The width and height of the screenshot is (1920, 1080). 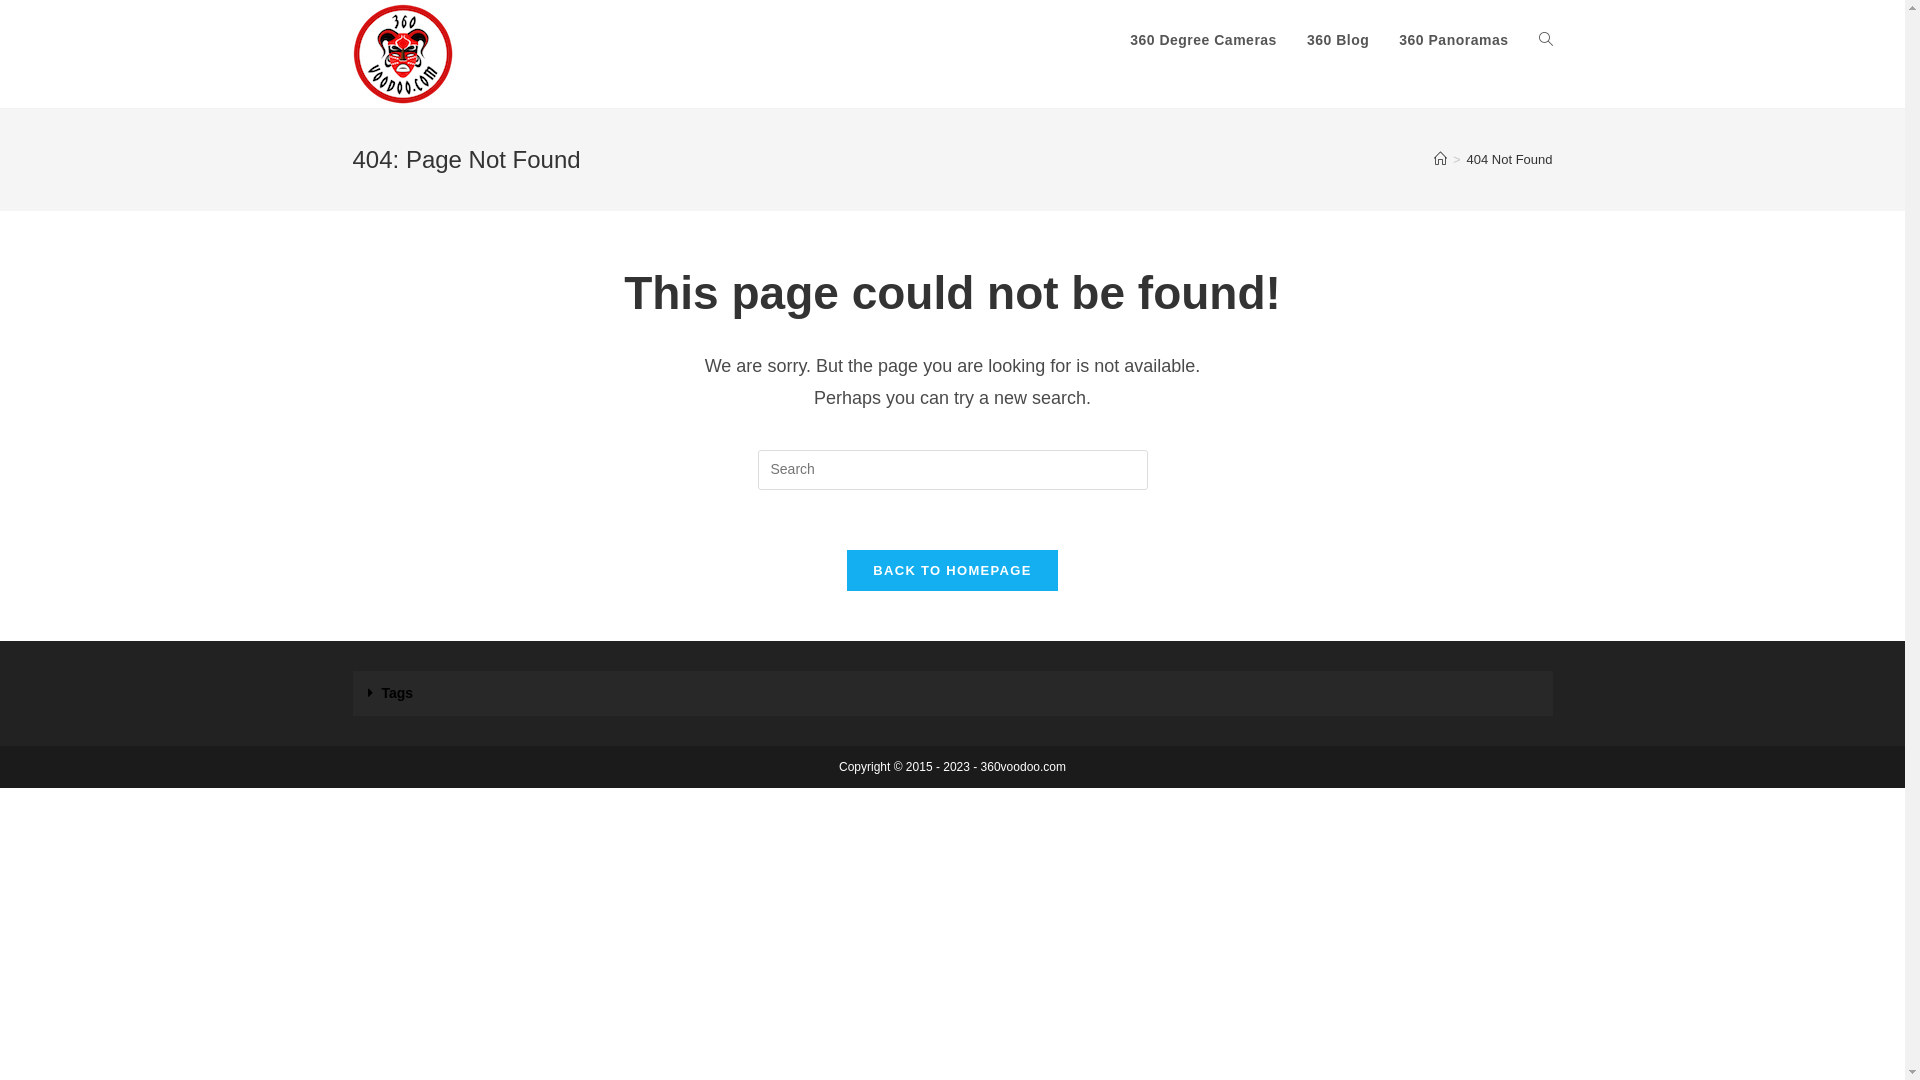 I want to click on 404 Not Found, so click(x=1509, y=160).